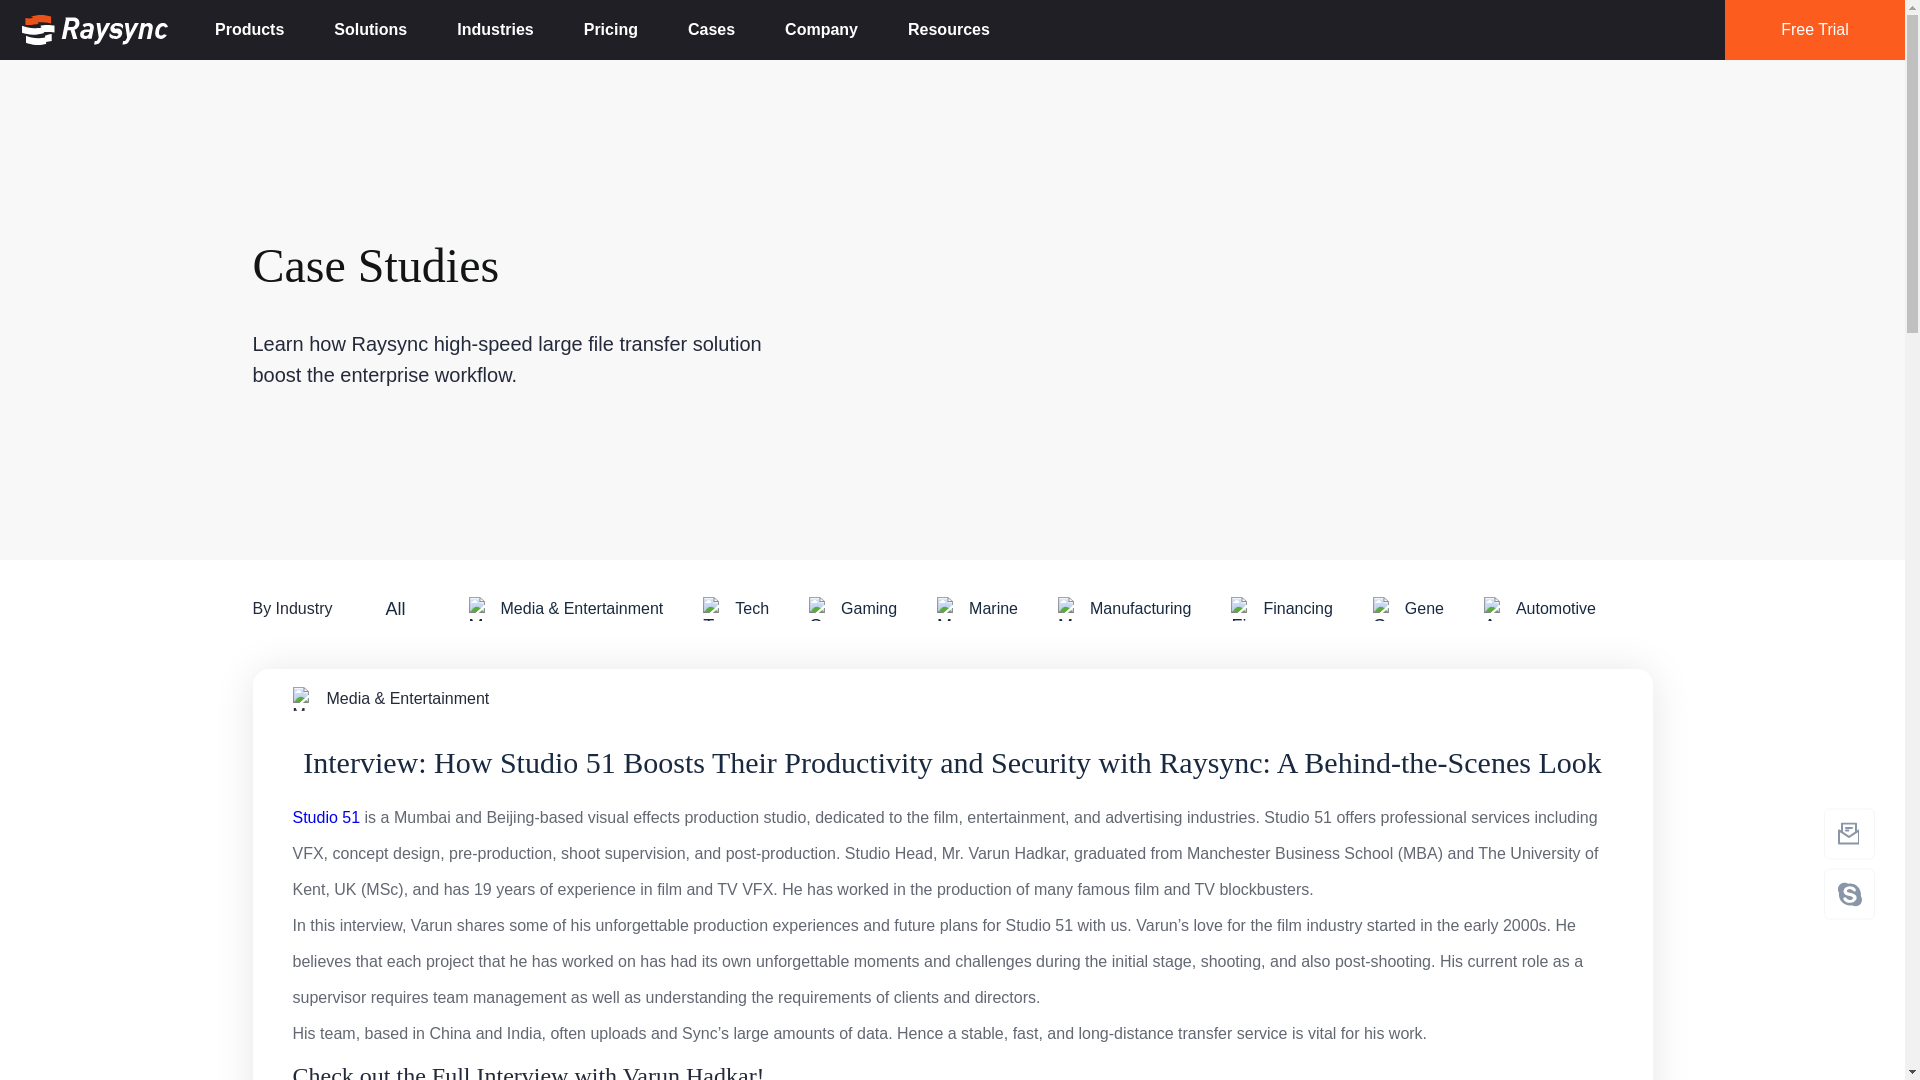  I want to click on Raysync, so click(94, 30).